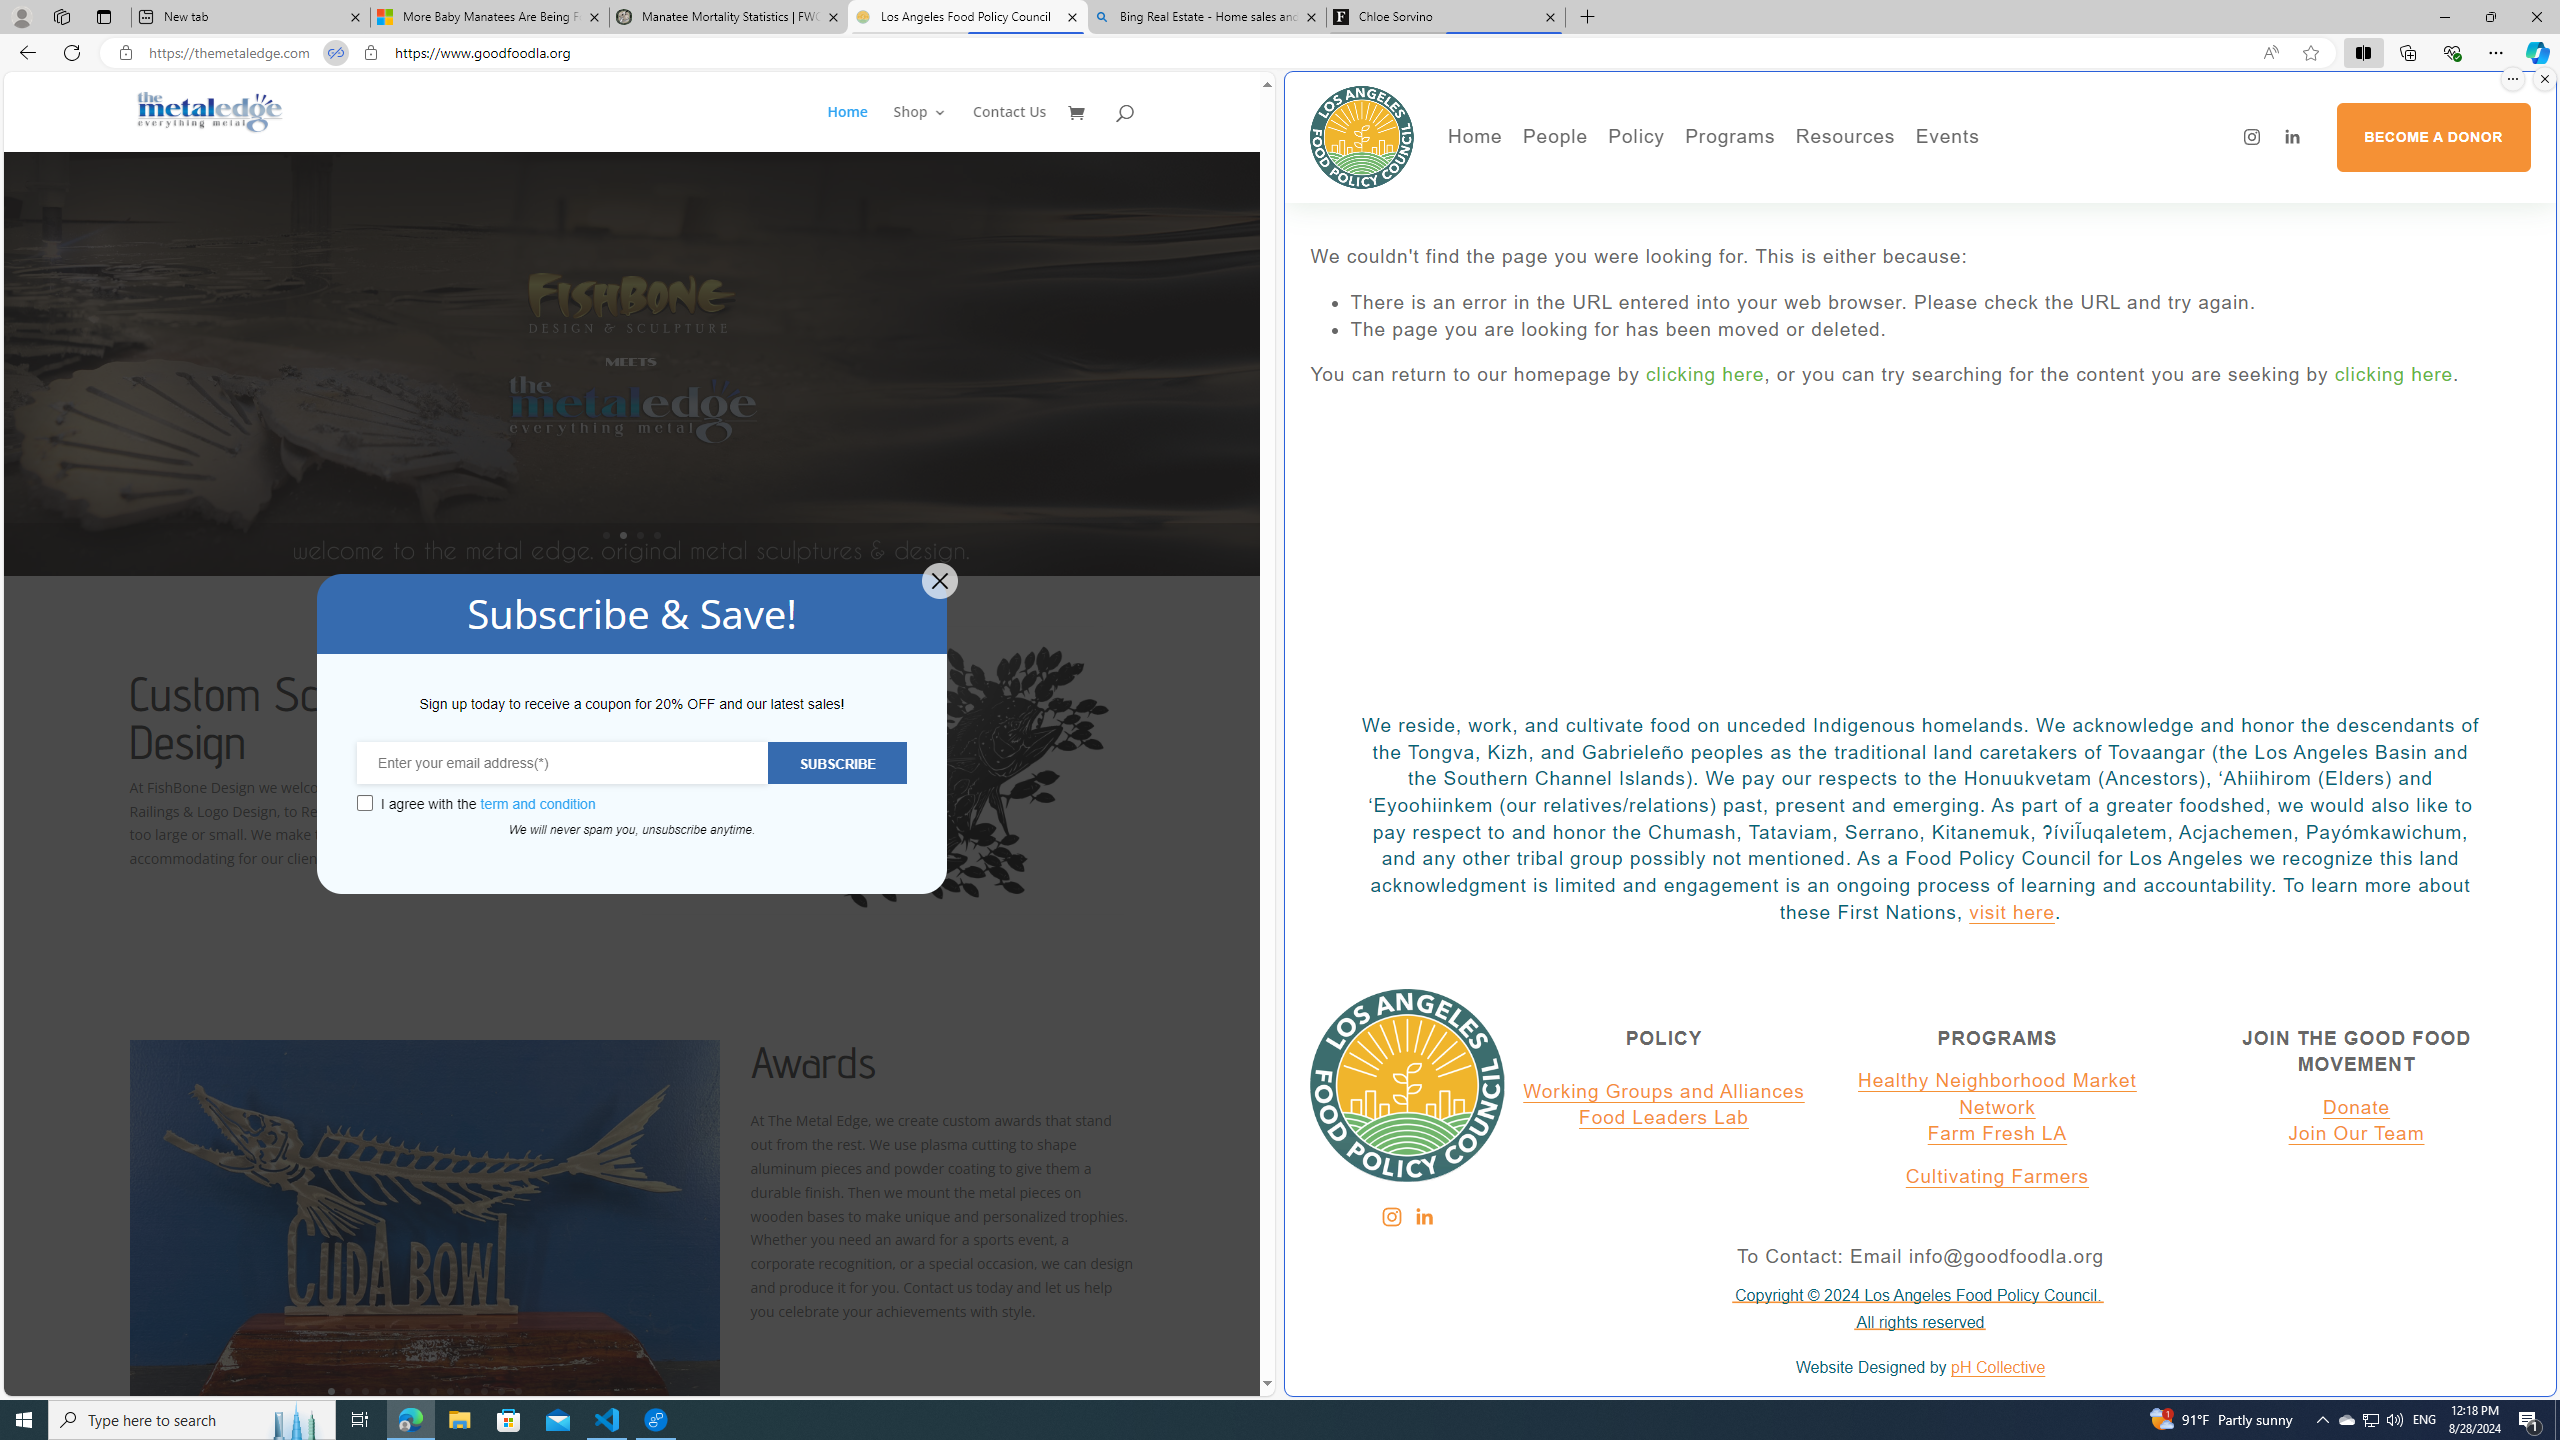 The image size is (2560, 1440). I want to click on Shop 3, so click(920, 128).